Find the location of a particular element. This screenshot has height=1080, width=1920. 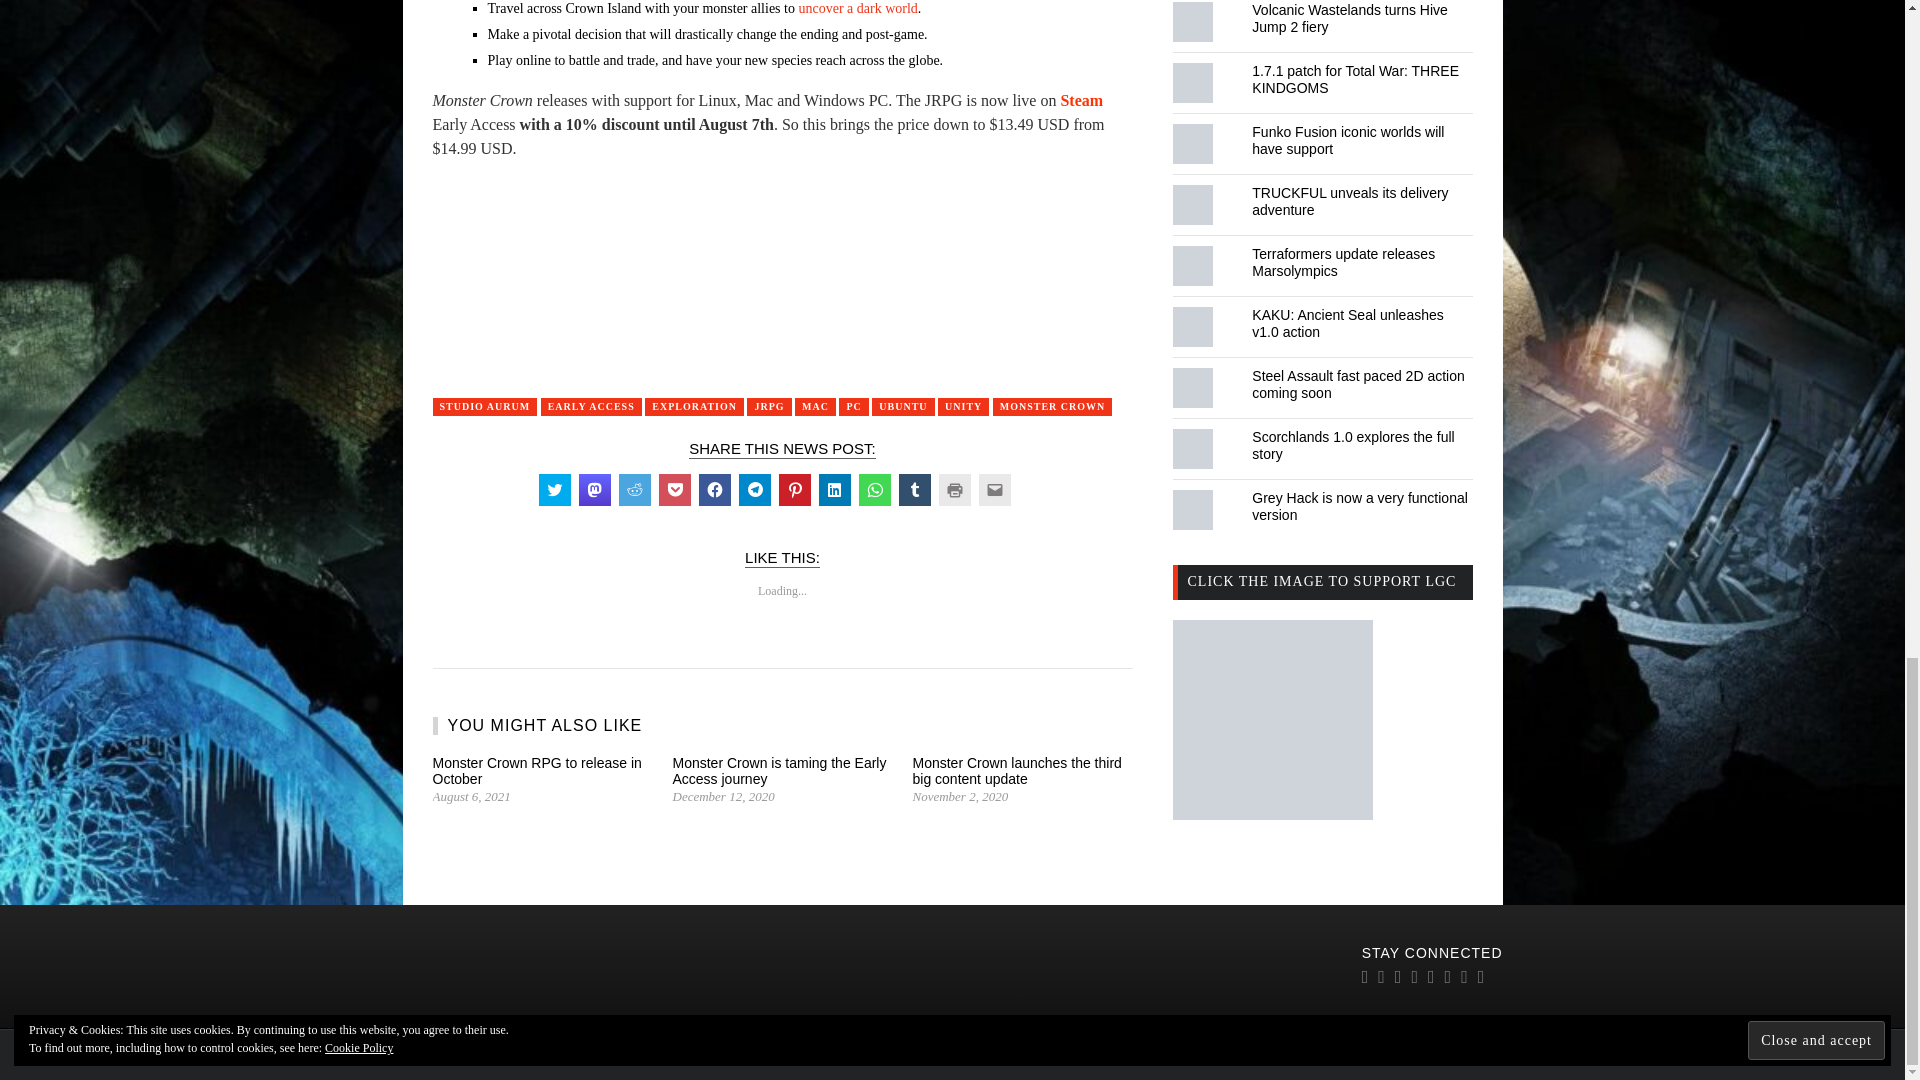

Click to share on Pocket is located at coordinates (674, 490).